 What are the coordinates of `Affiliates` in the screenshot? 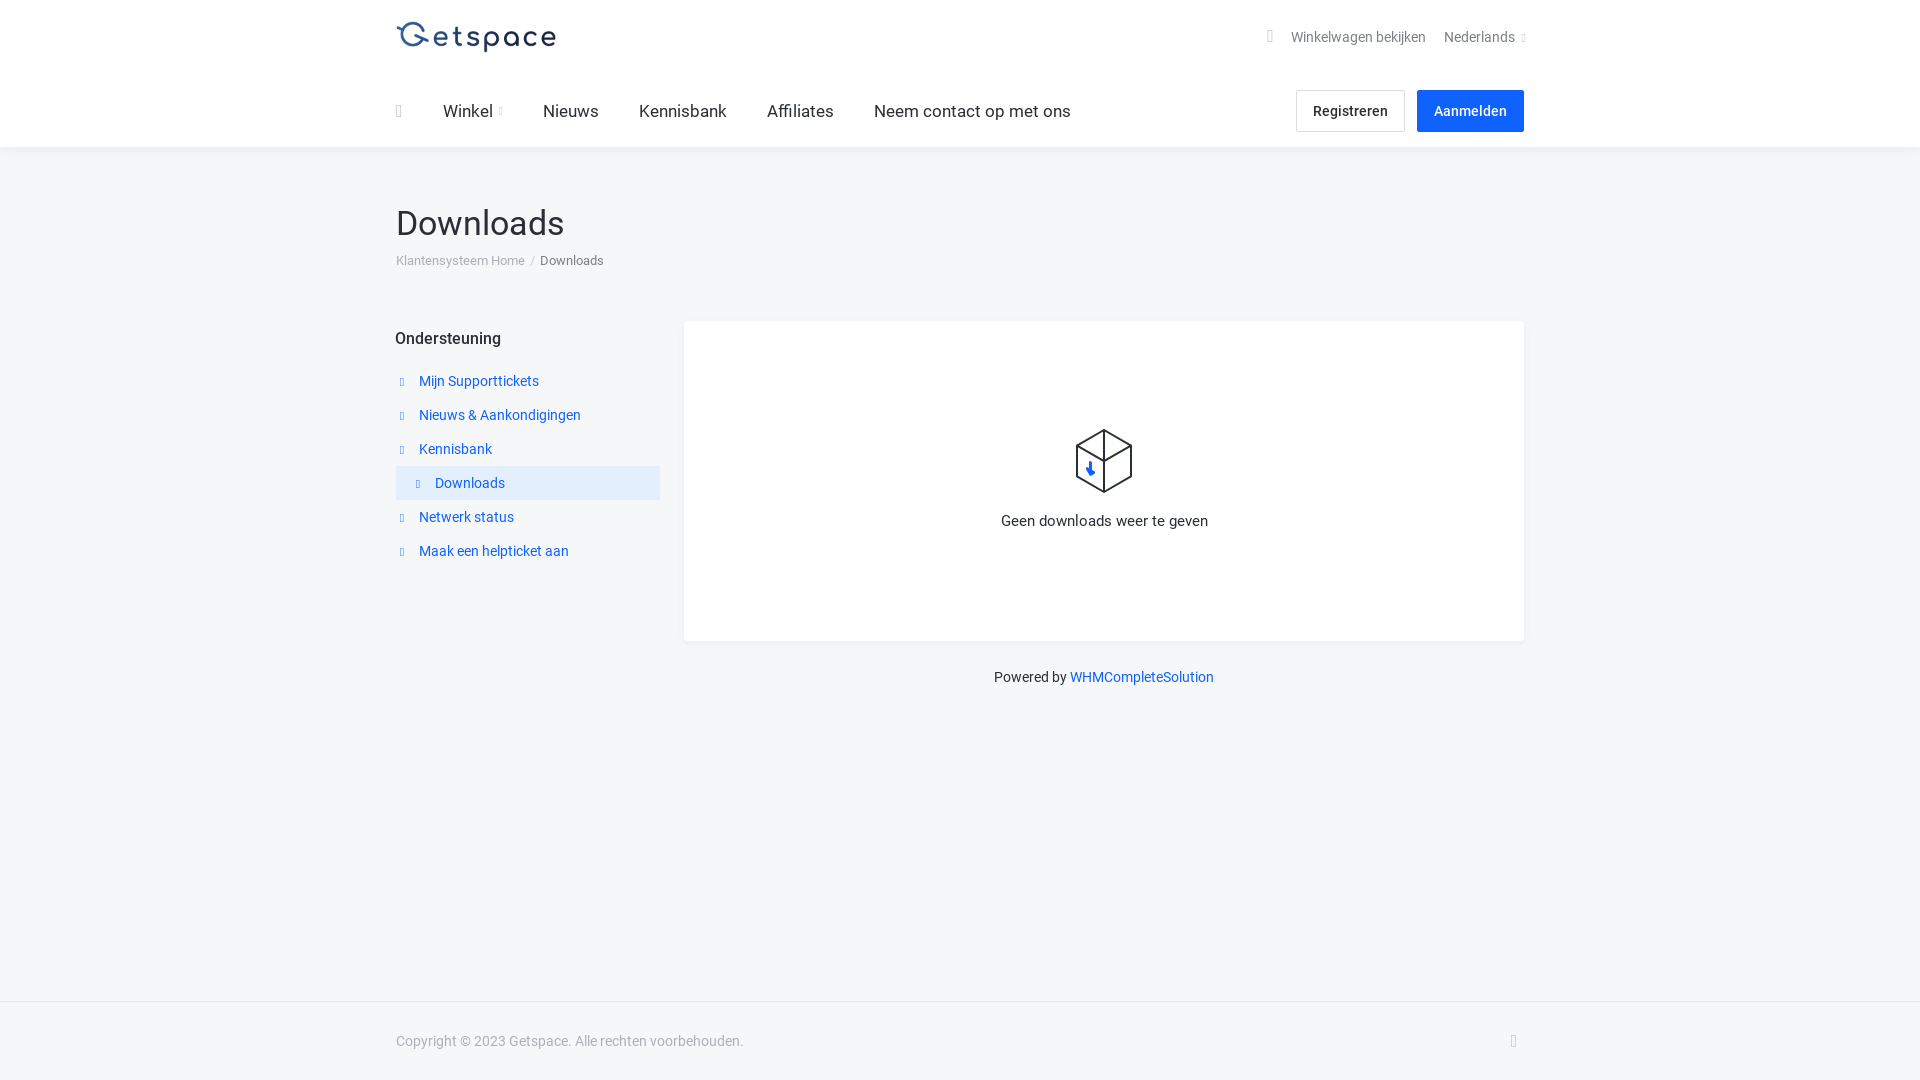 It's located at (800, 111).